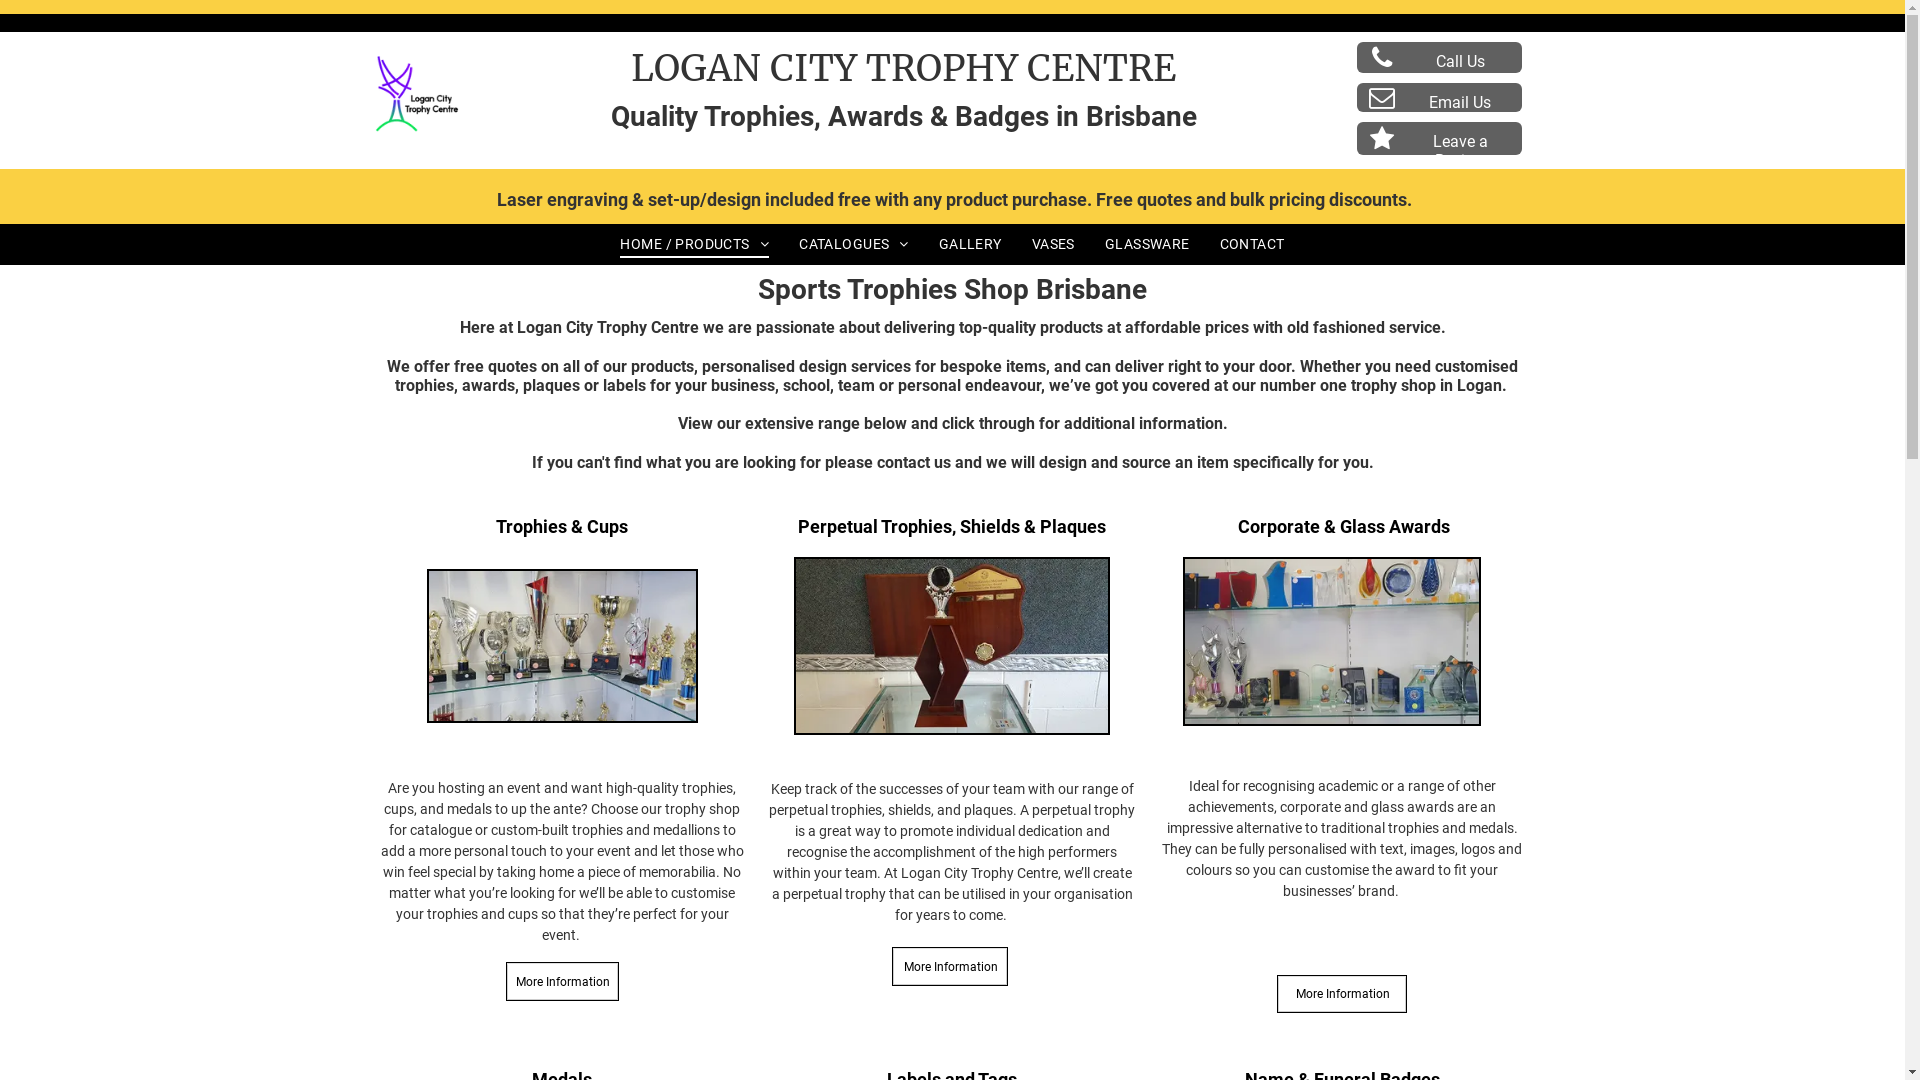 This screenshot has height=1080, width=1920. I want to click on More Information, so click(562, 982).